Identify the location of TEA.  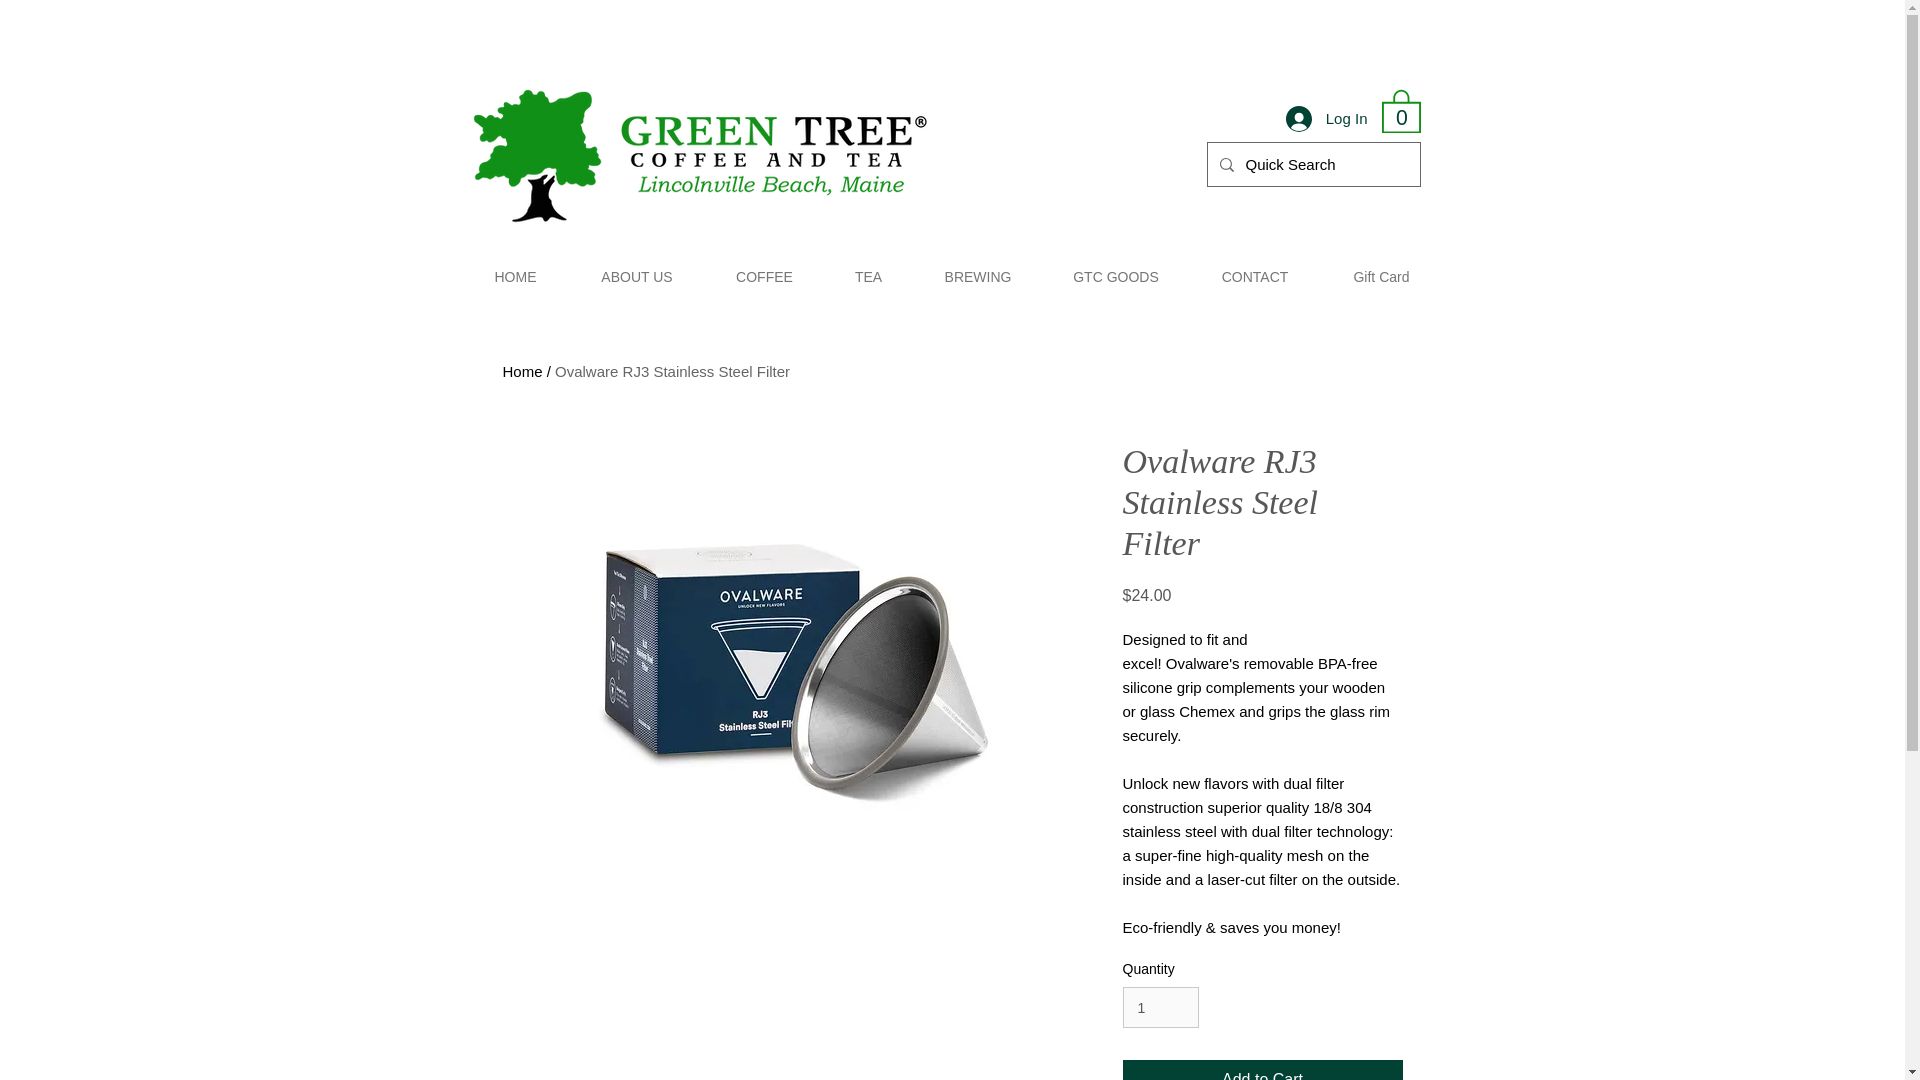
(868, 276).